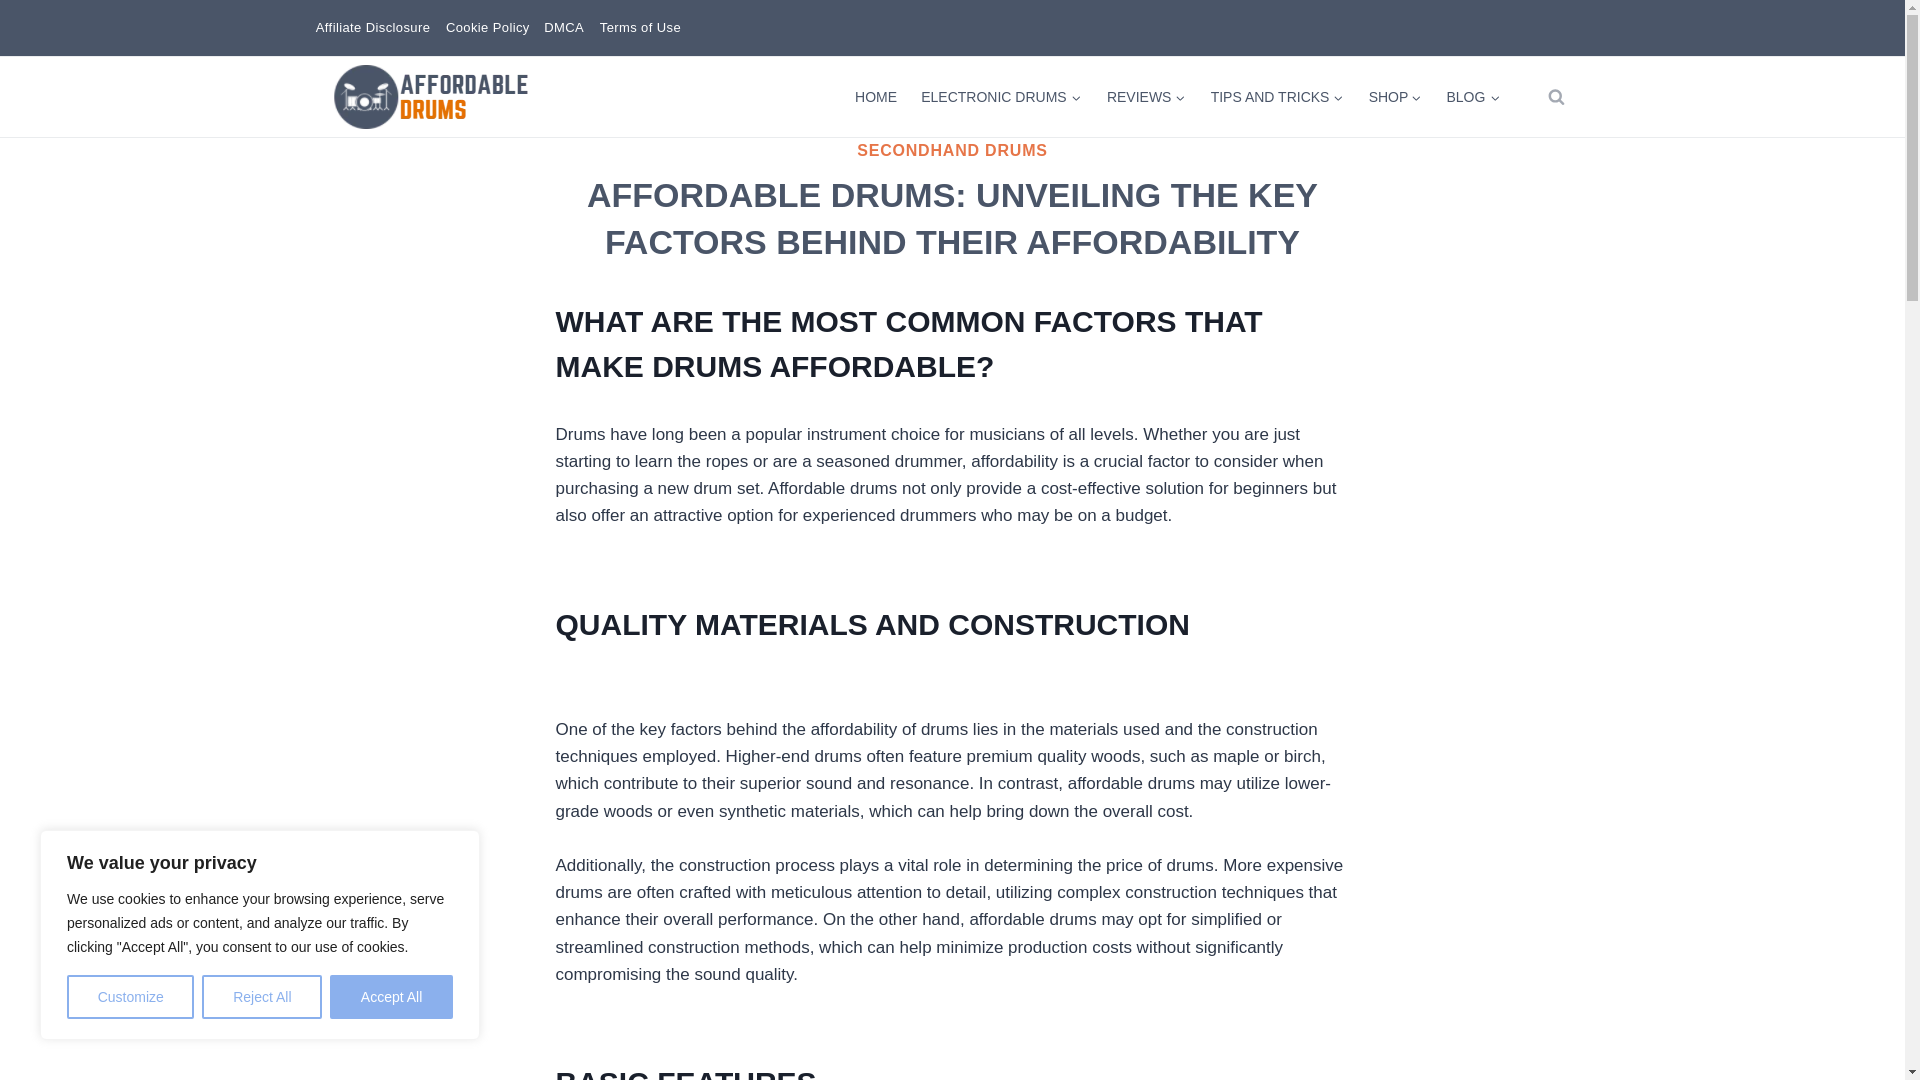 The width and height of the screenshot is (1920, 1080). Describe the element at coordinates (1146, 96) in the screenshot. I see `REVIEWS` at that location.